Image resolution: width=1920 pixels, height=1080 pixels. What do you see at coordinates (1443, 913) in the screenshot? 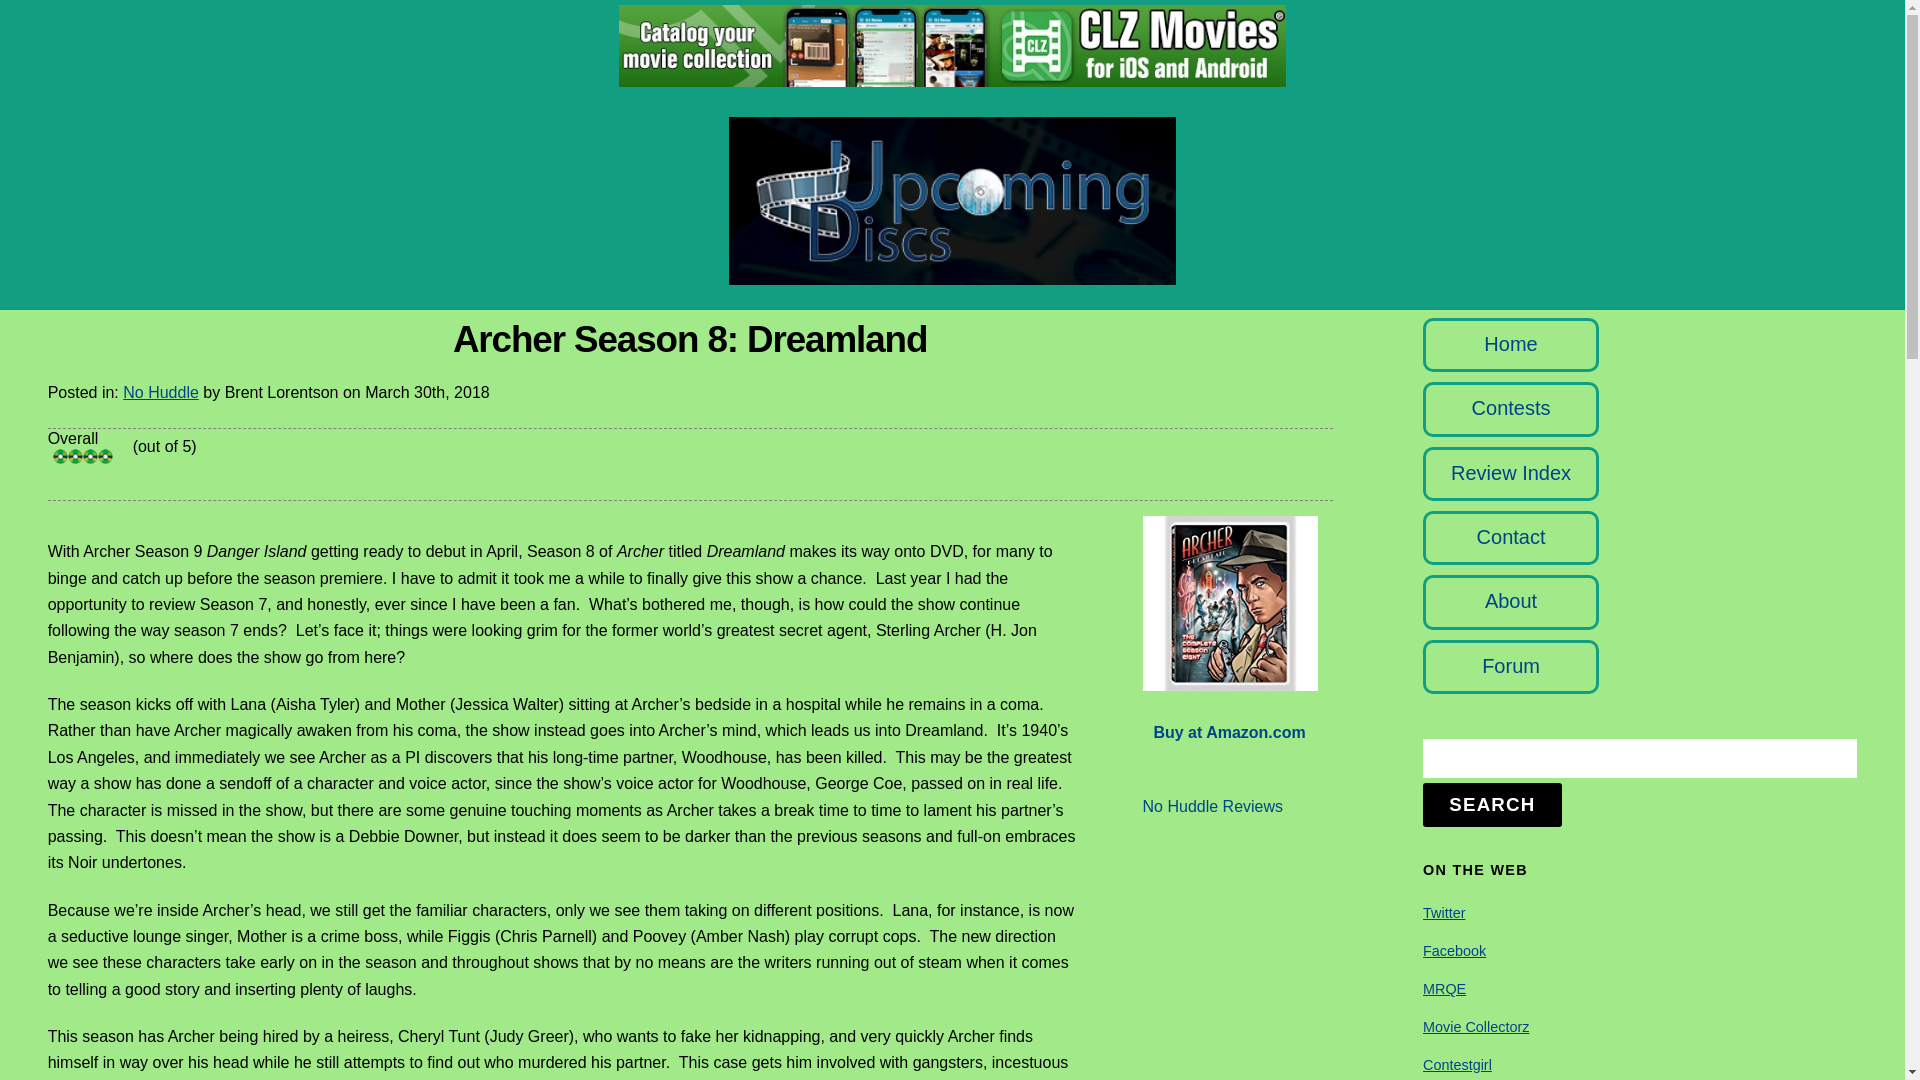
I see `Twitter` at bounding box center [1443, 913].